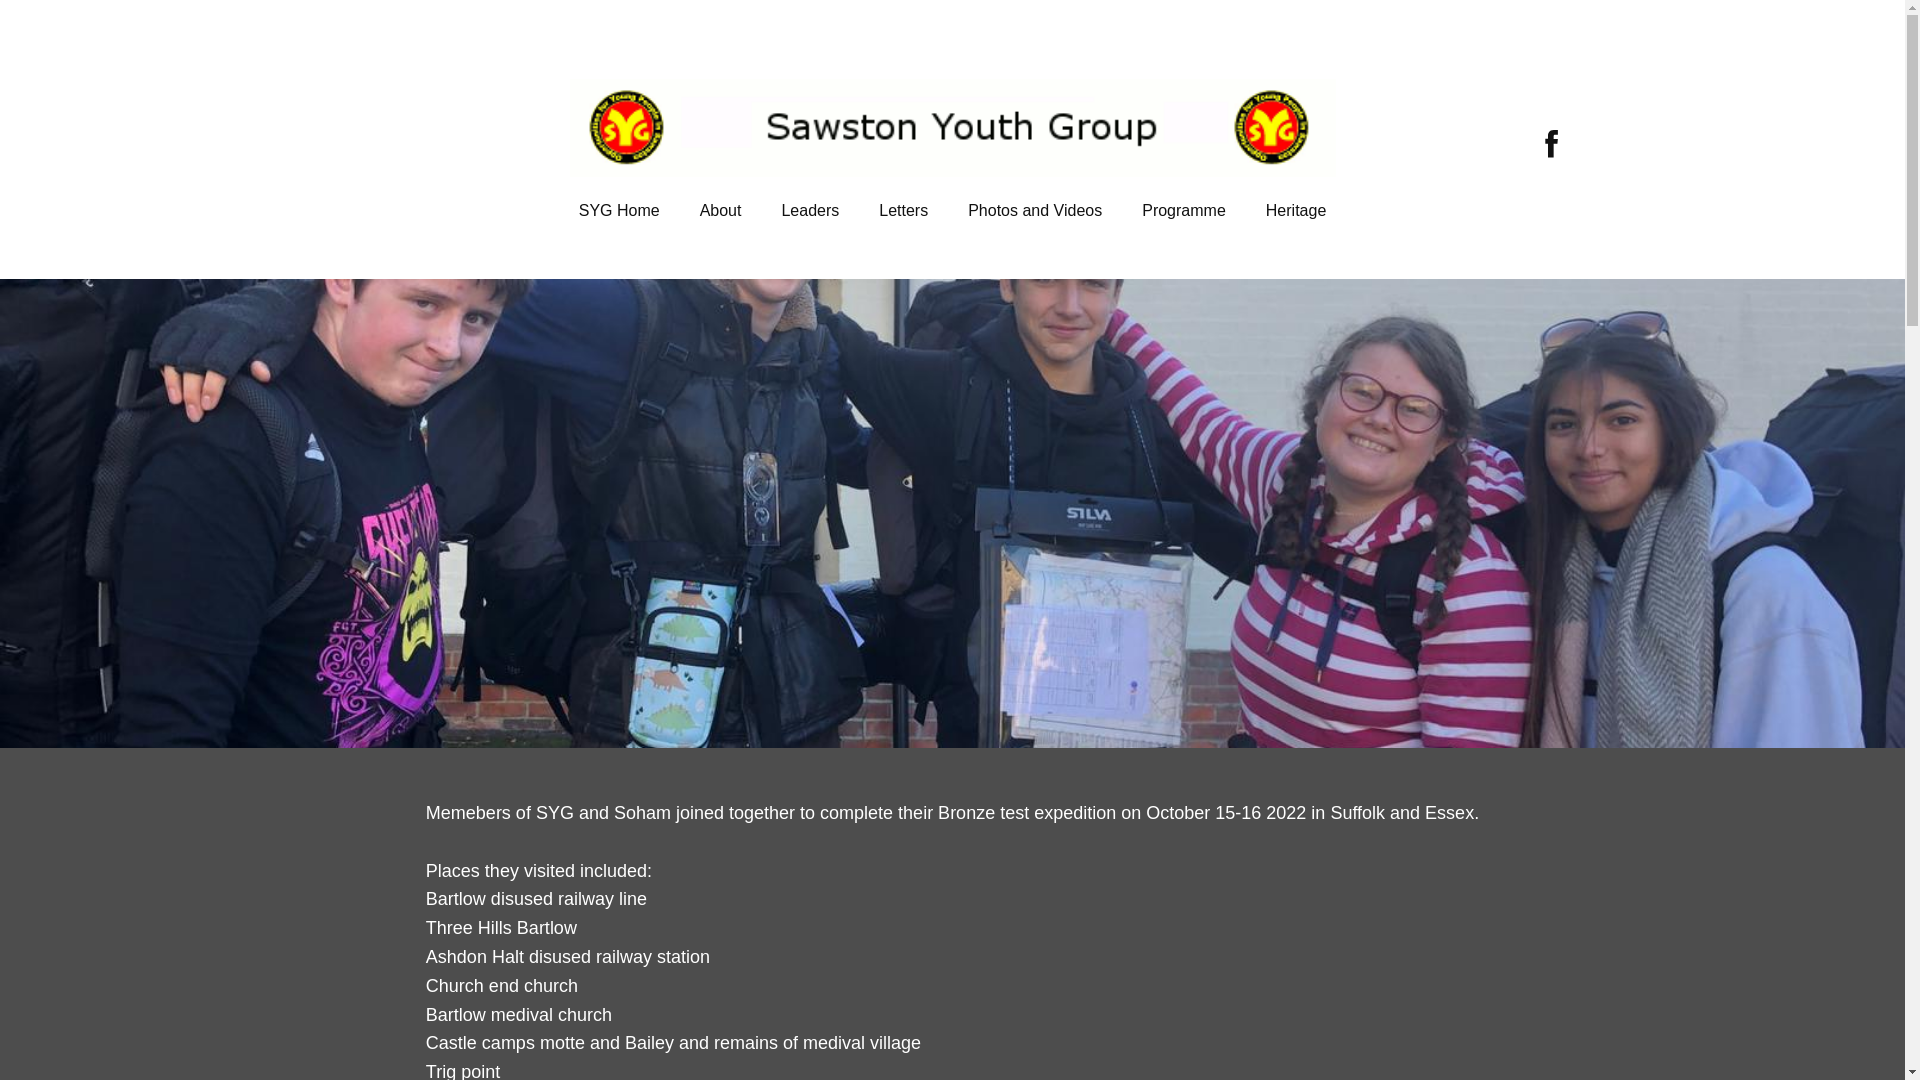  I want to click on Heritage, so click(1296, 210).